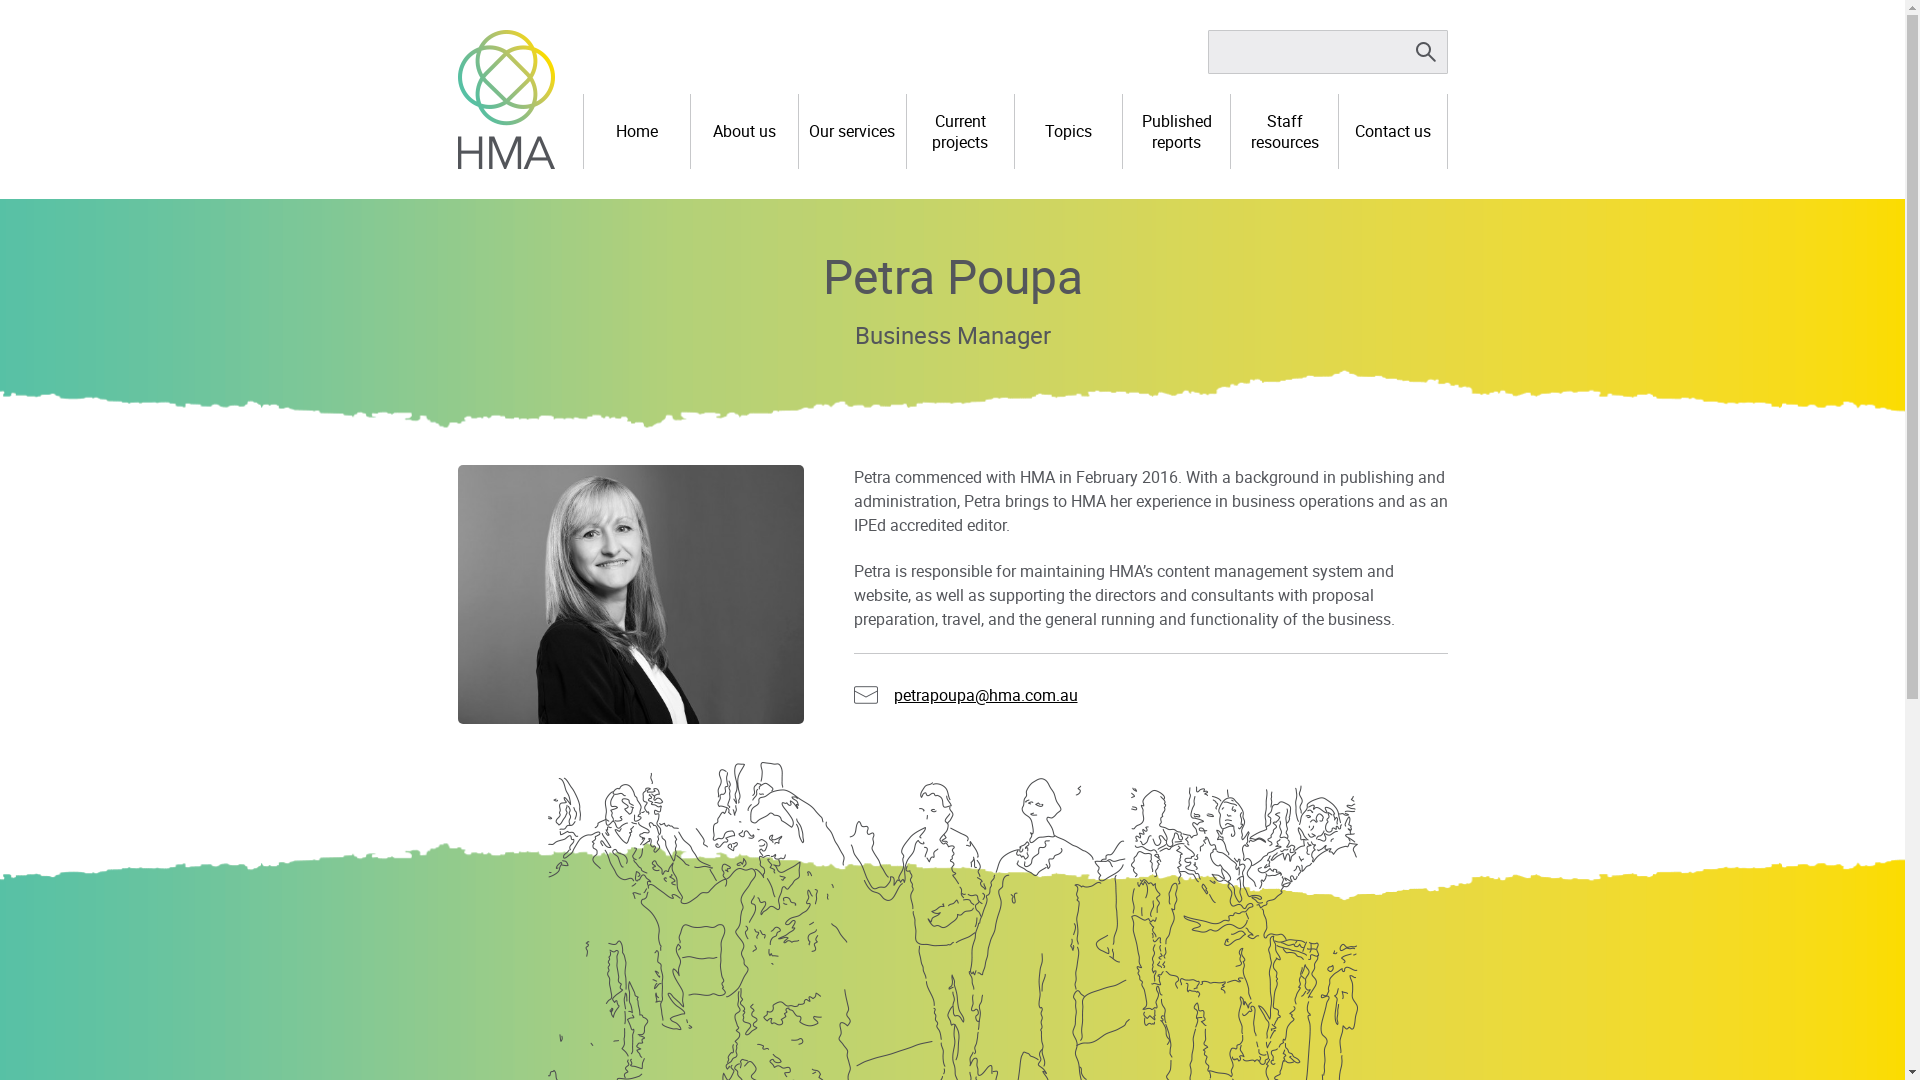 The width and height of the screenshot is (1920, 1080). Describe the element at coordinates (986, 695) in the screenshot. I see `petrapoupa@hma.com.au` at that location.